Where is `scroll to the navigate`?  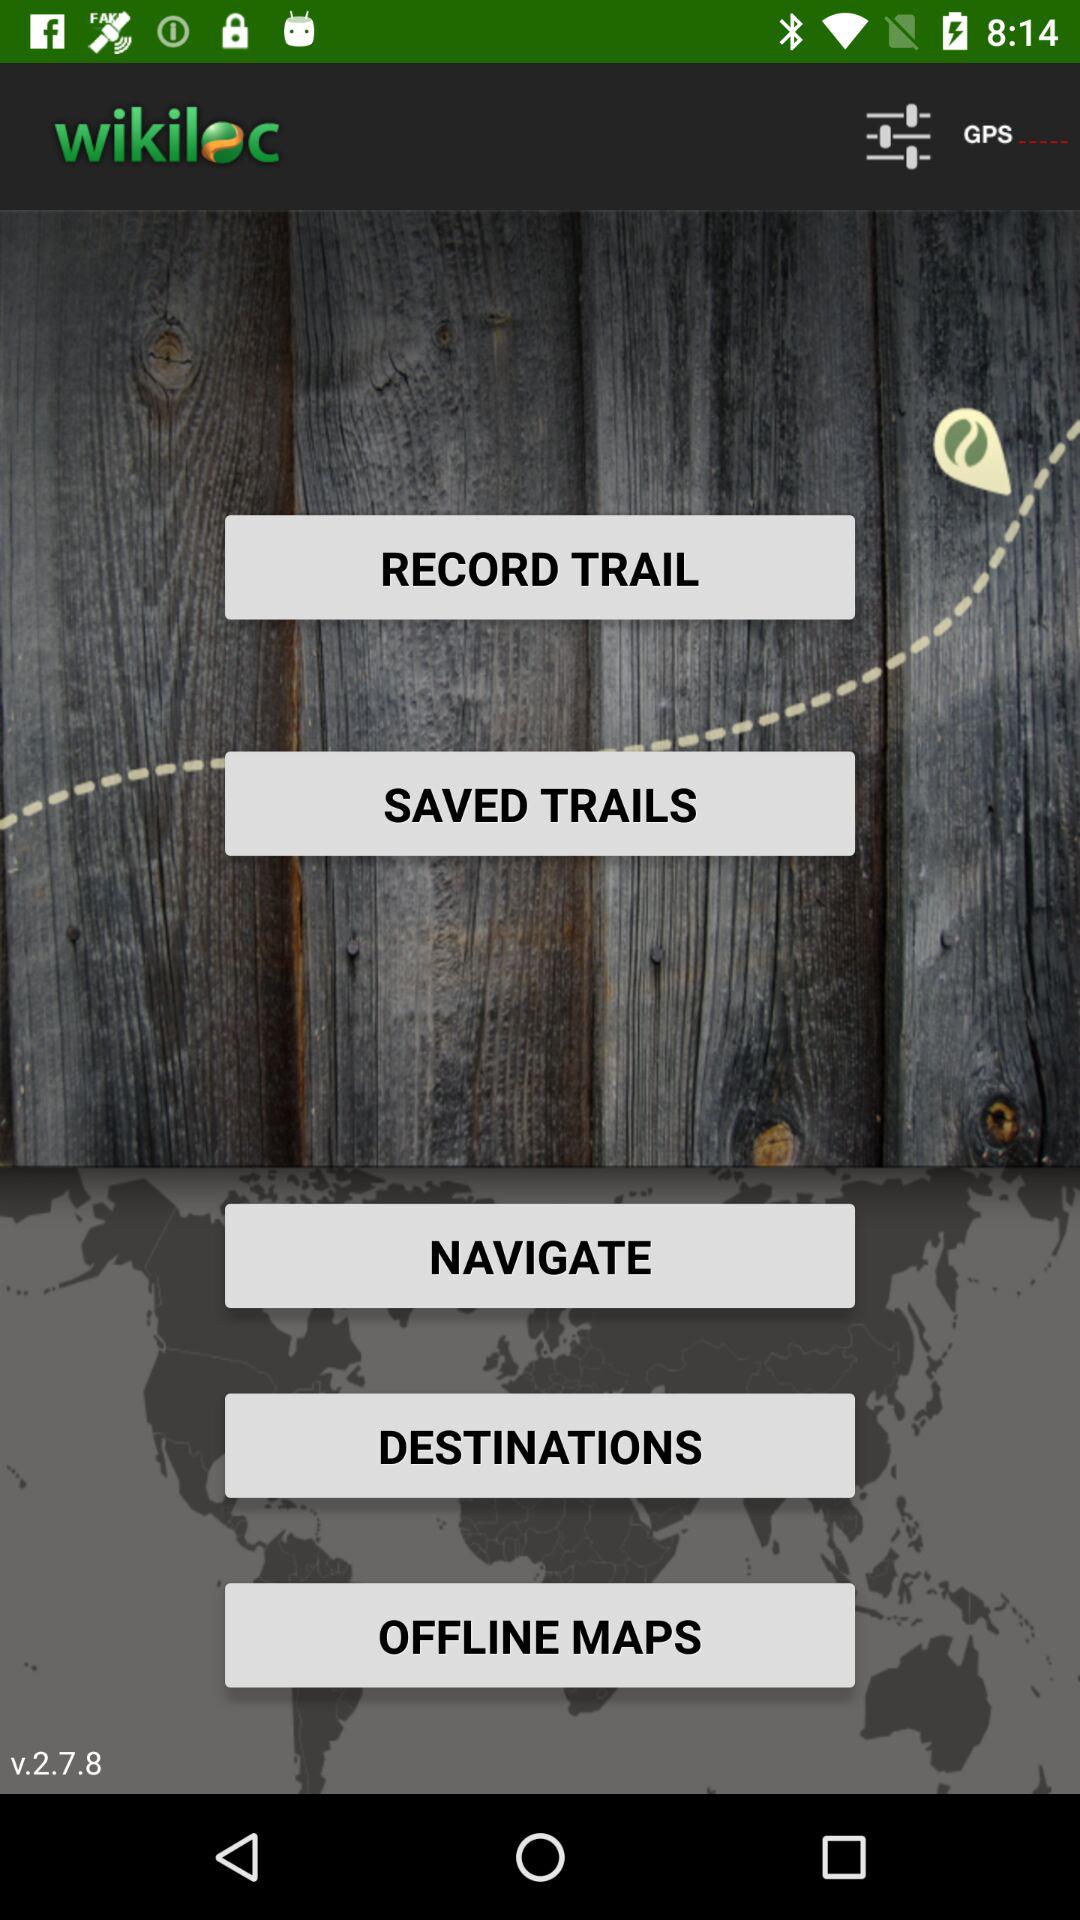
scroll to the navigate is located at coordinates (540, 1255).